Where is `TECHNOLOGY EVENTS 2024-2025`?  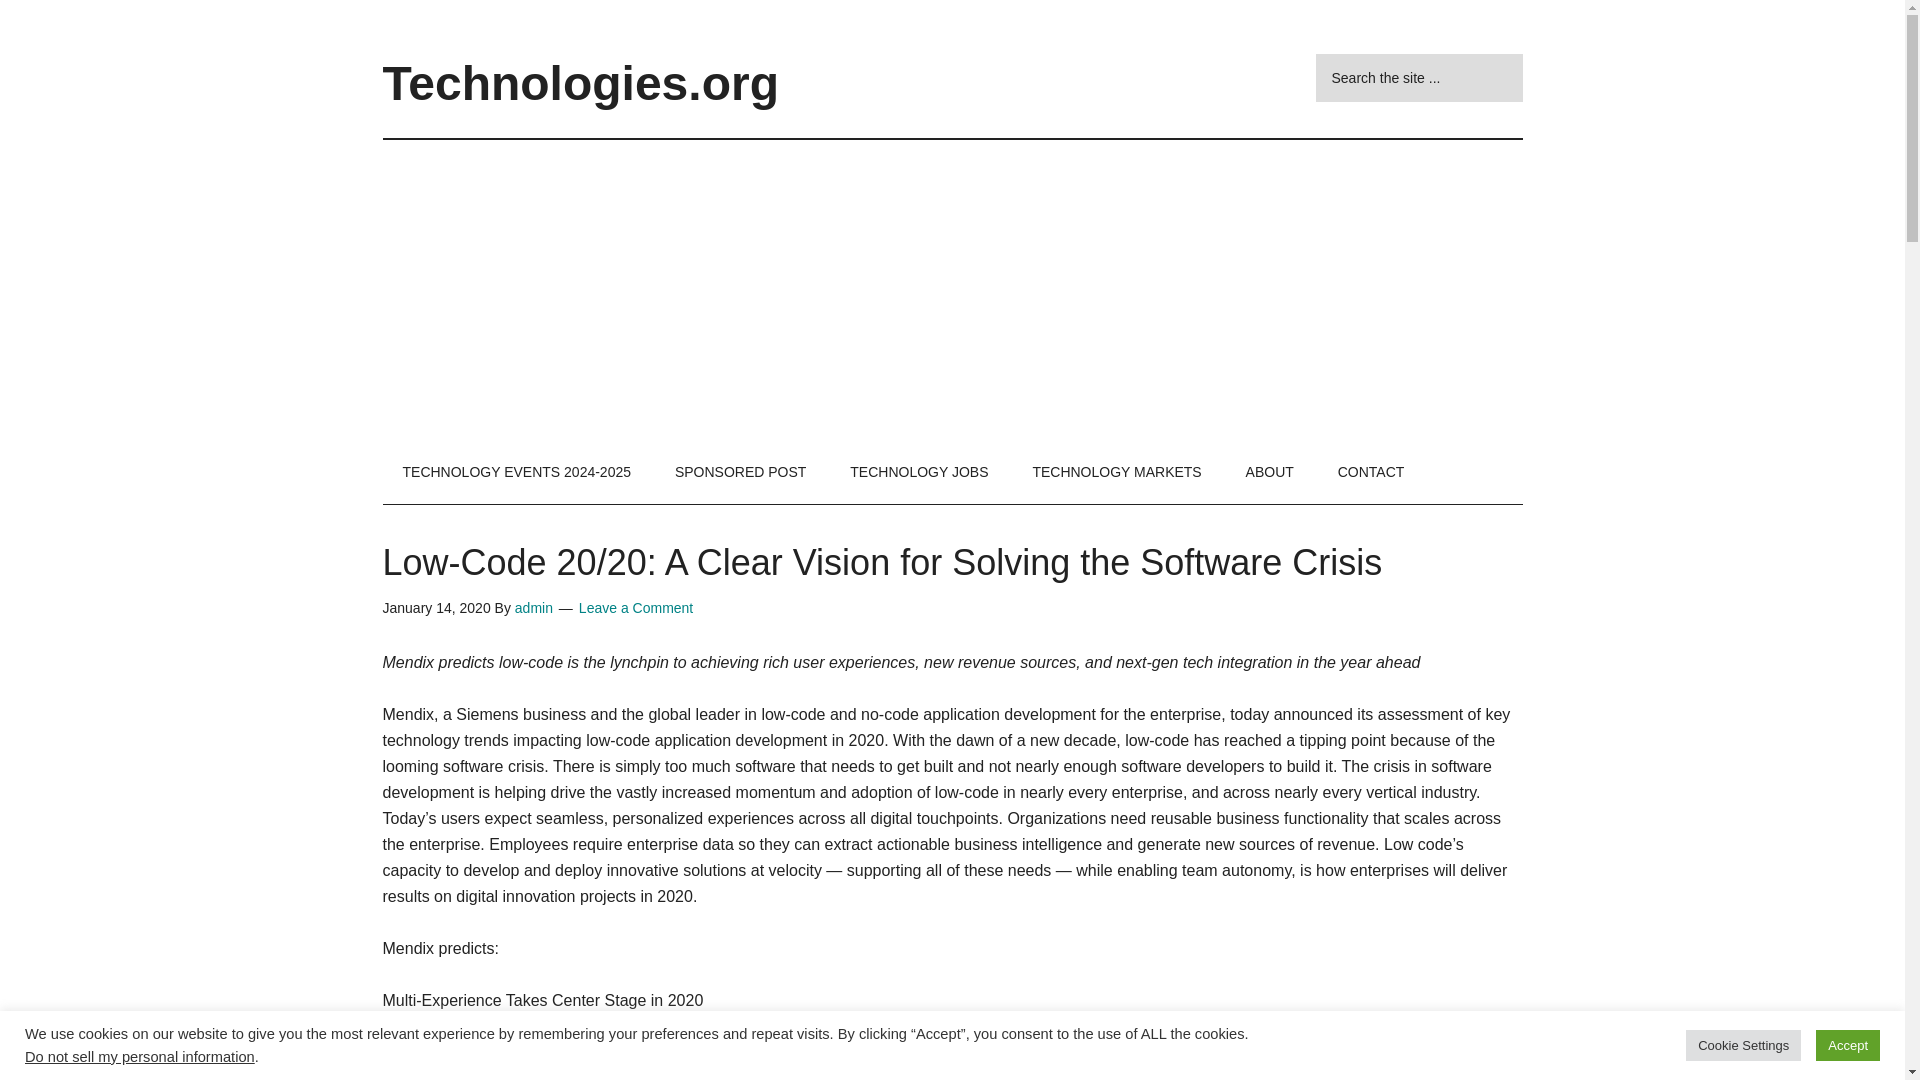 TECHNOLOGY EVENTS 2024-2025 is located at coordinates (516, 472).